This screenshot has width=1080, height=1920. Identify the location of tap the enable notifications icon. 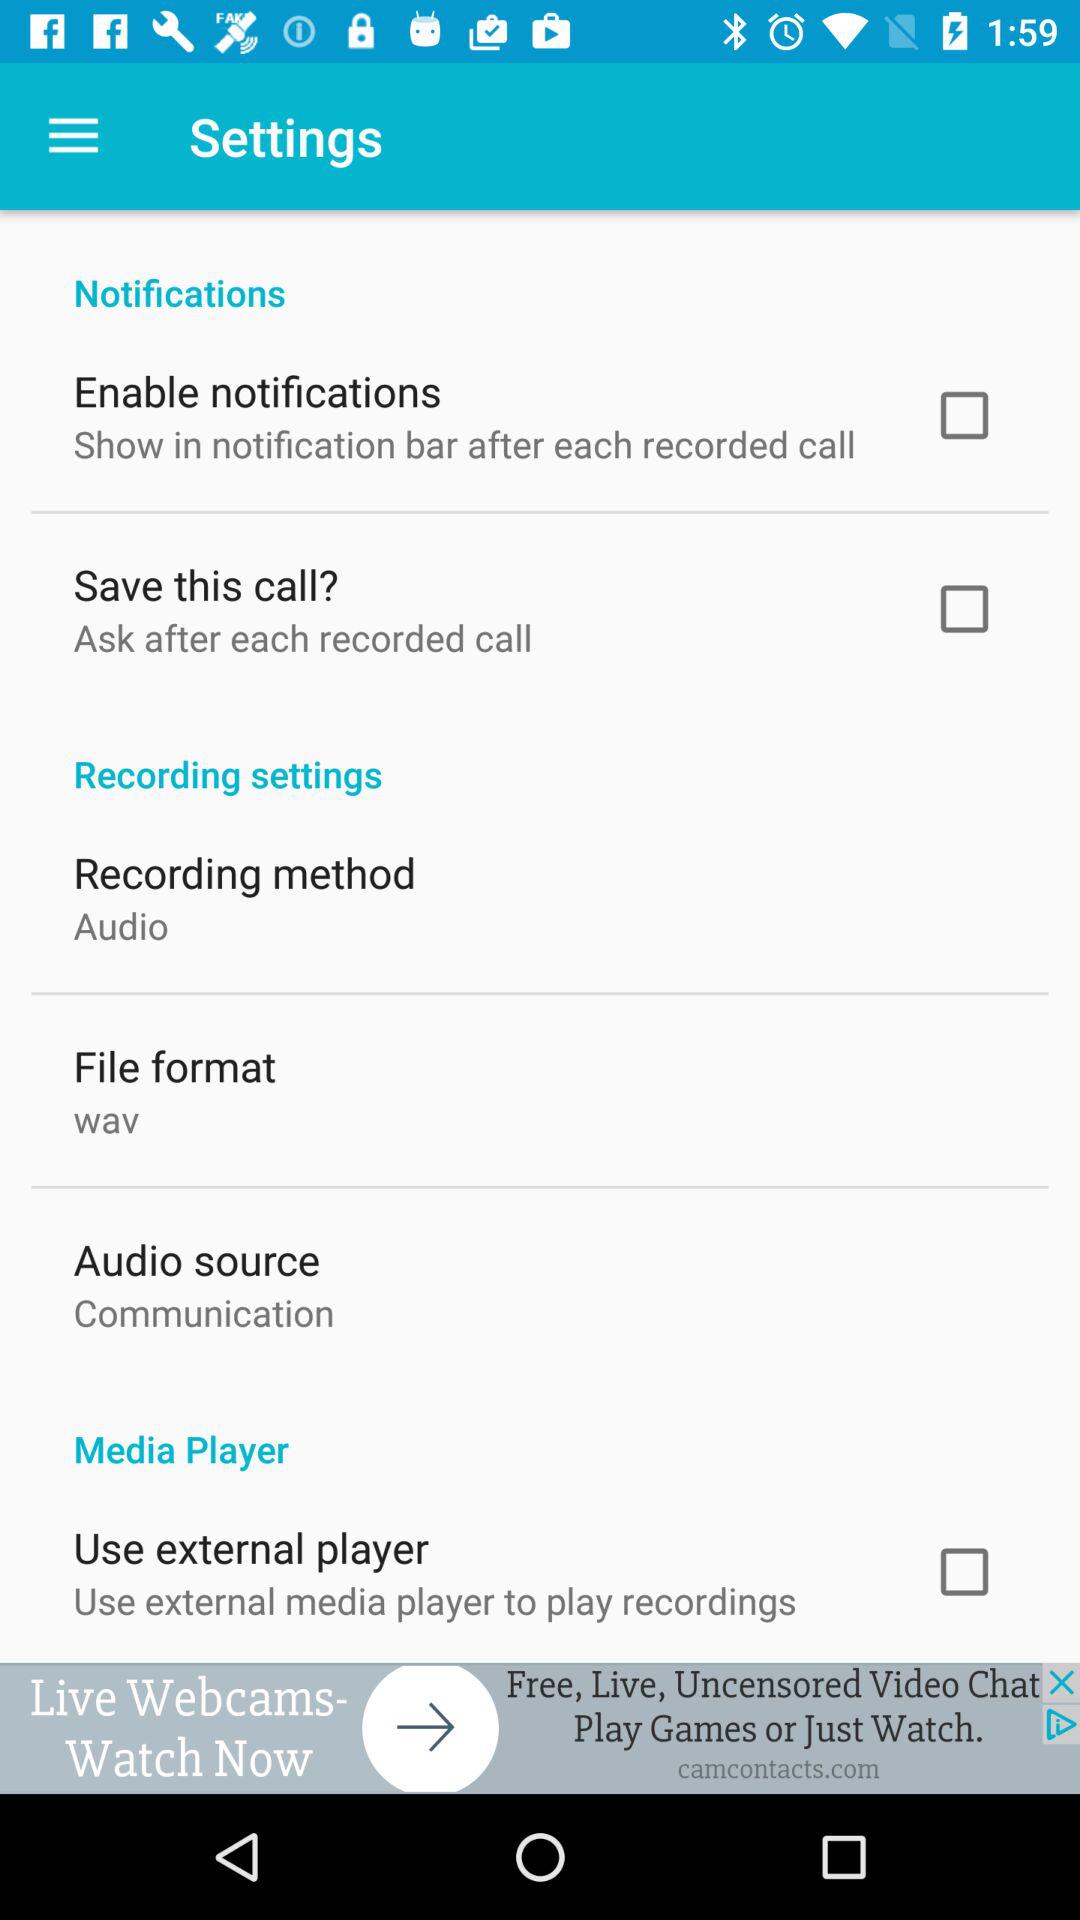
(257, 386).